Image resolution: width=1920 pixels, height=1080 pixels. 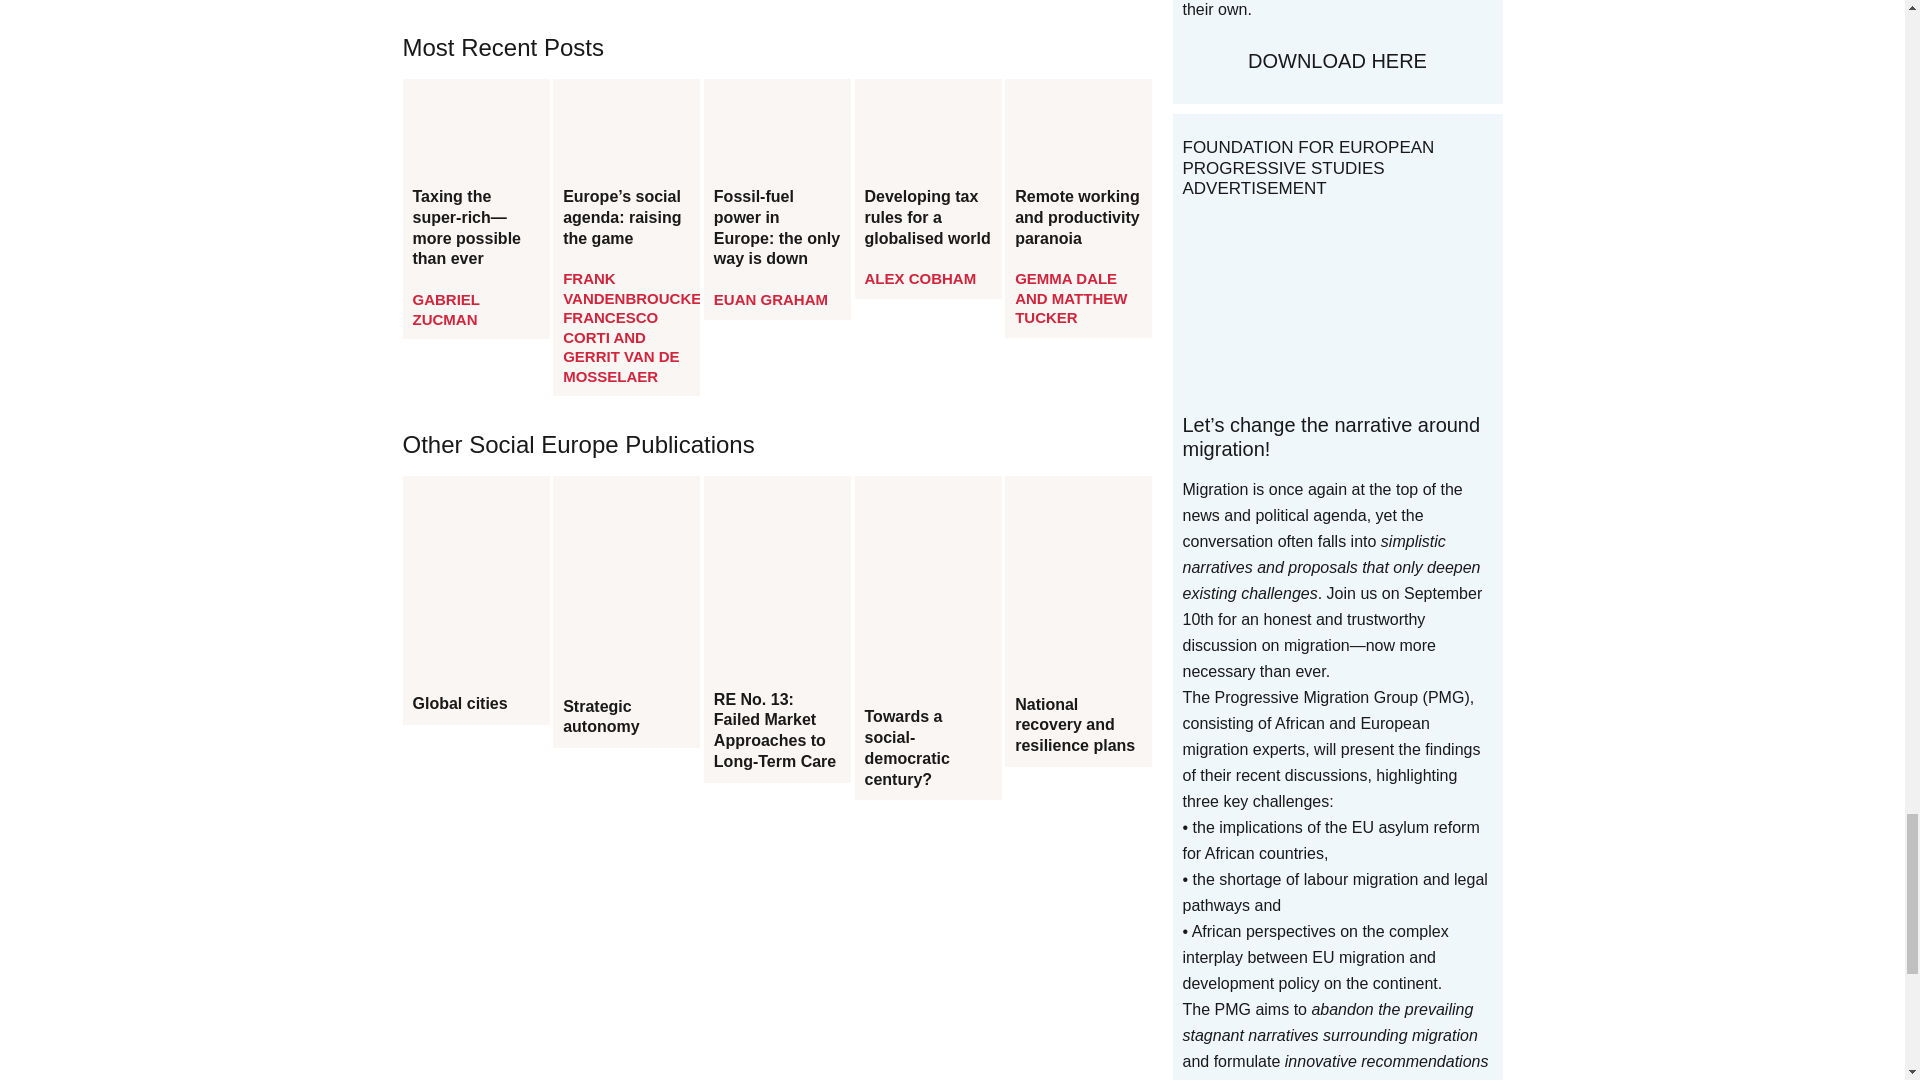 I want to click on Gemma Dale and Matthew Tucker, so click(x=1071, y=298).